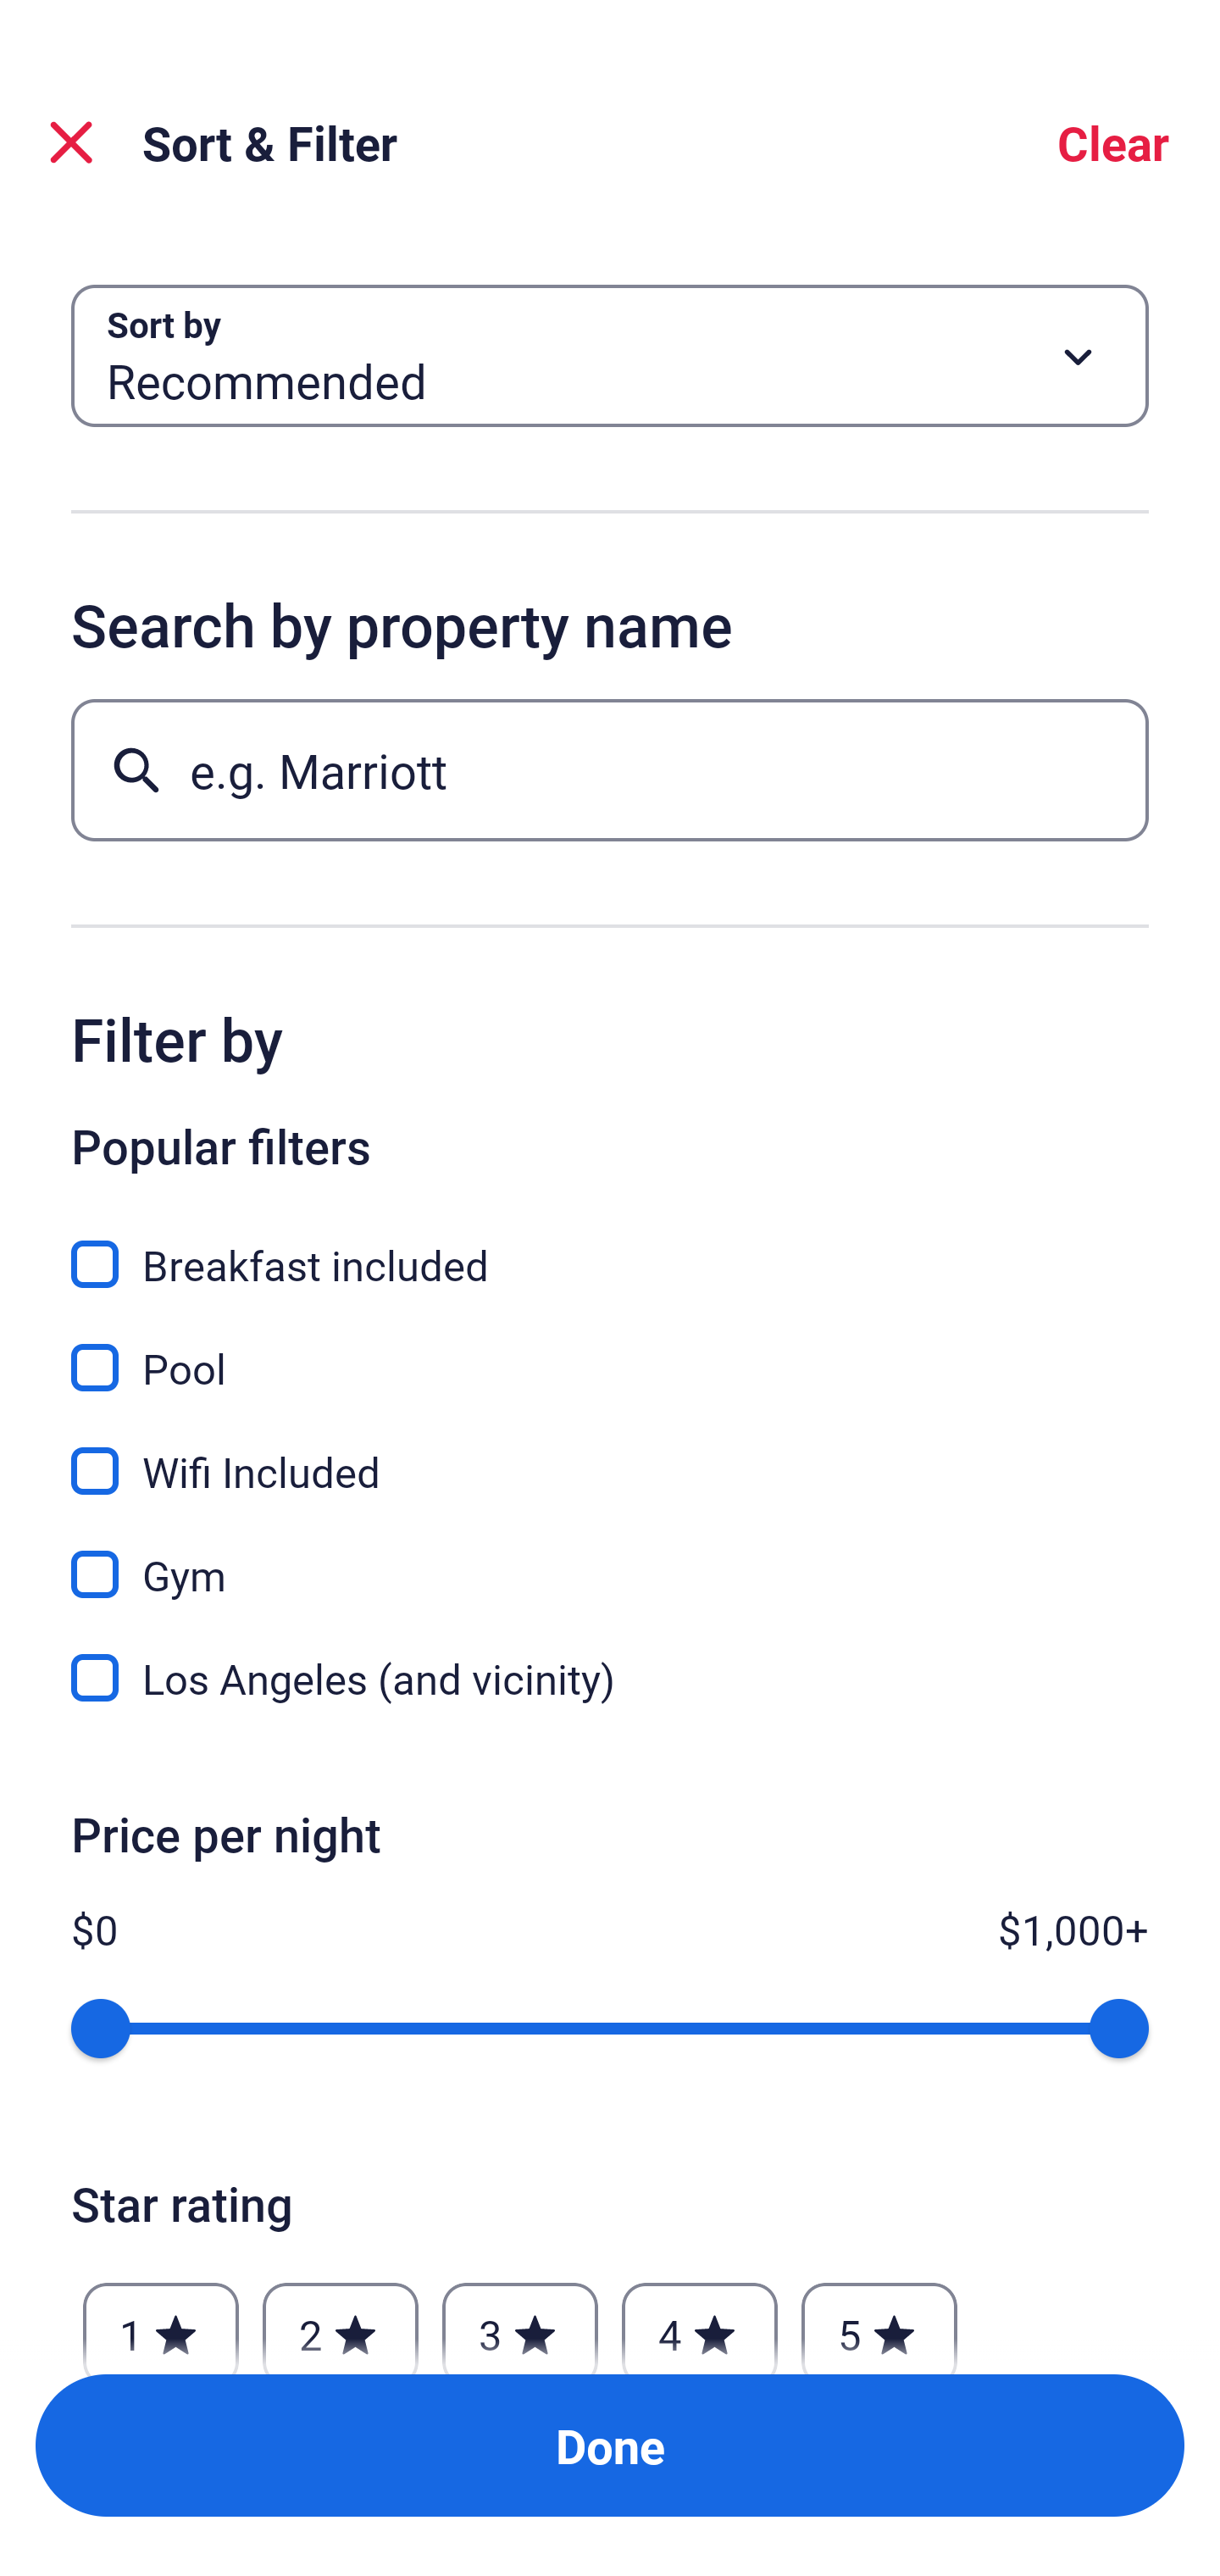  Describe the element at coordinates (700, 2319) in the screenshot. I see `4` at that location.